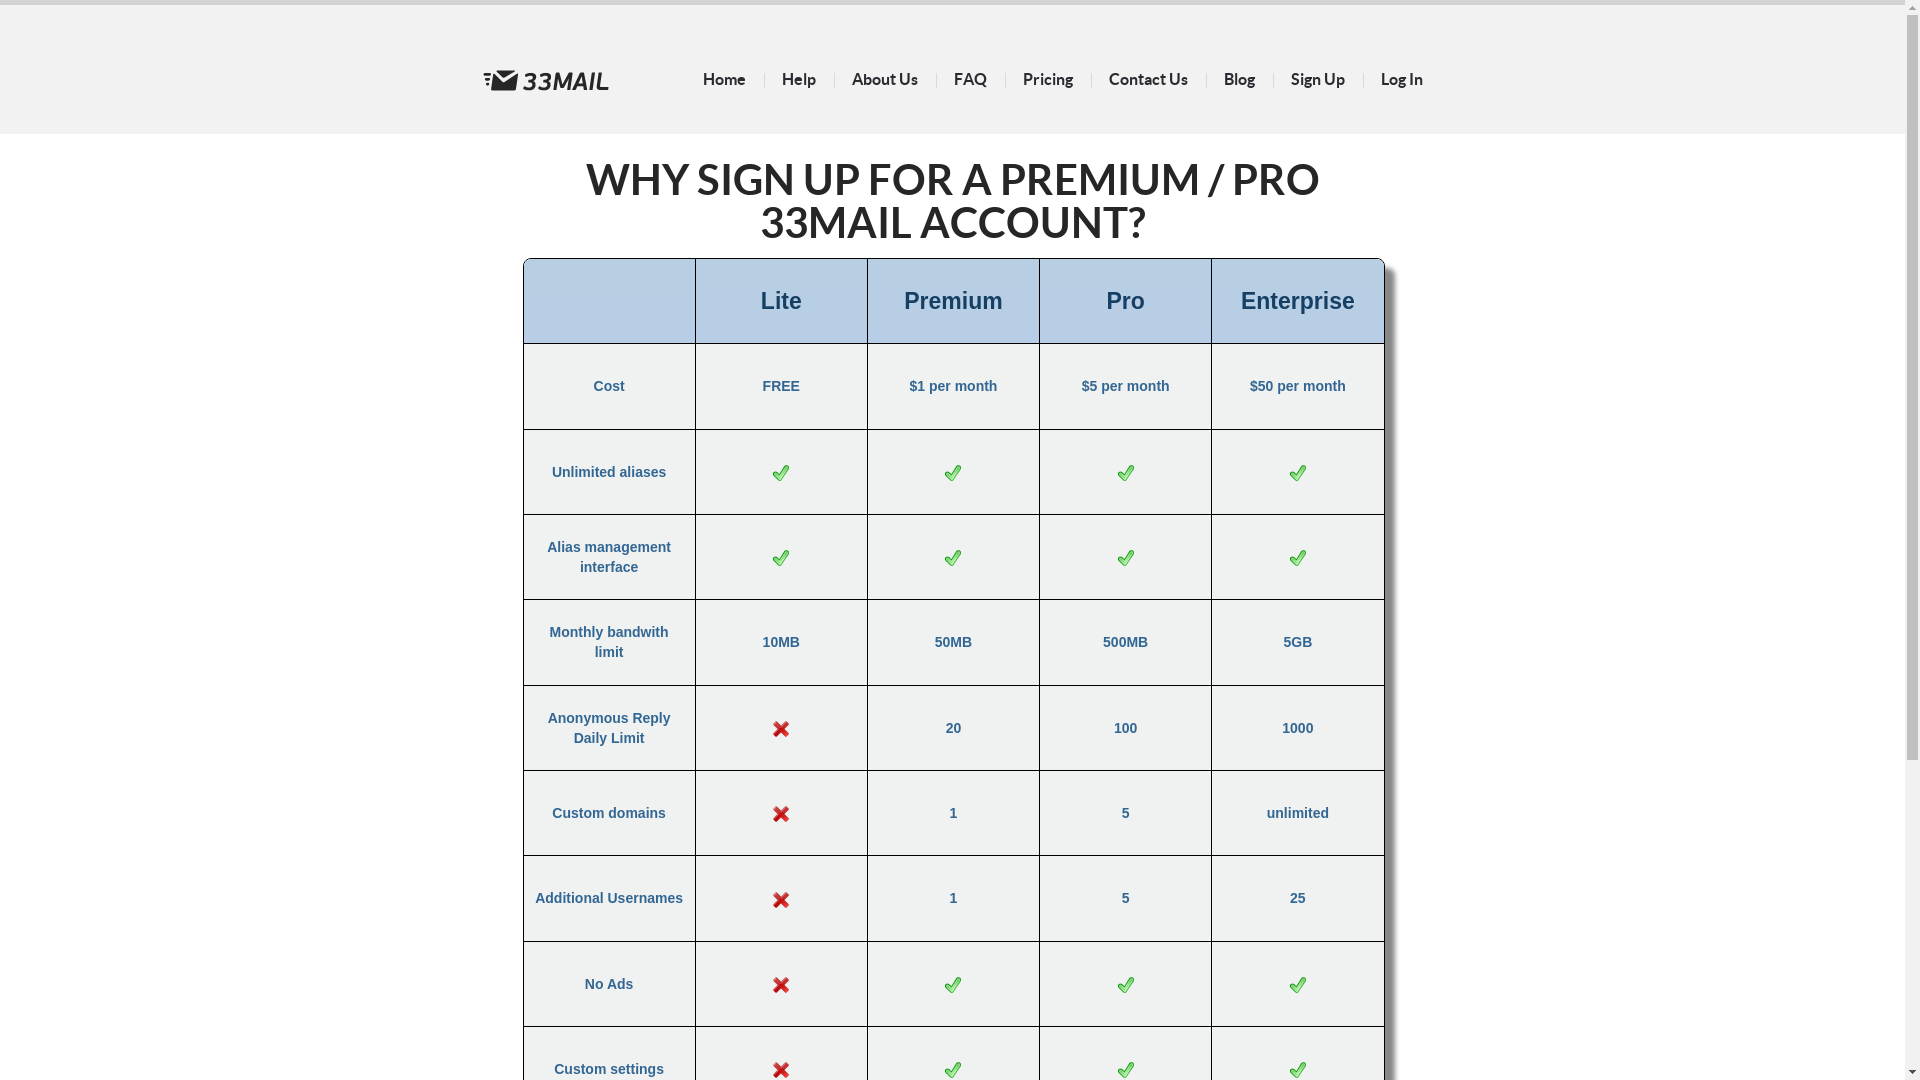 The image size is (1920, 1080). I want to click on About Us, so click(885, 79).